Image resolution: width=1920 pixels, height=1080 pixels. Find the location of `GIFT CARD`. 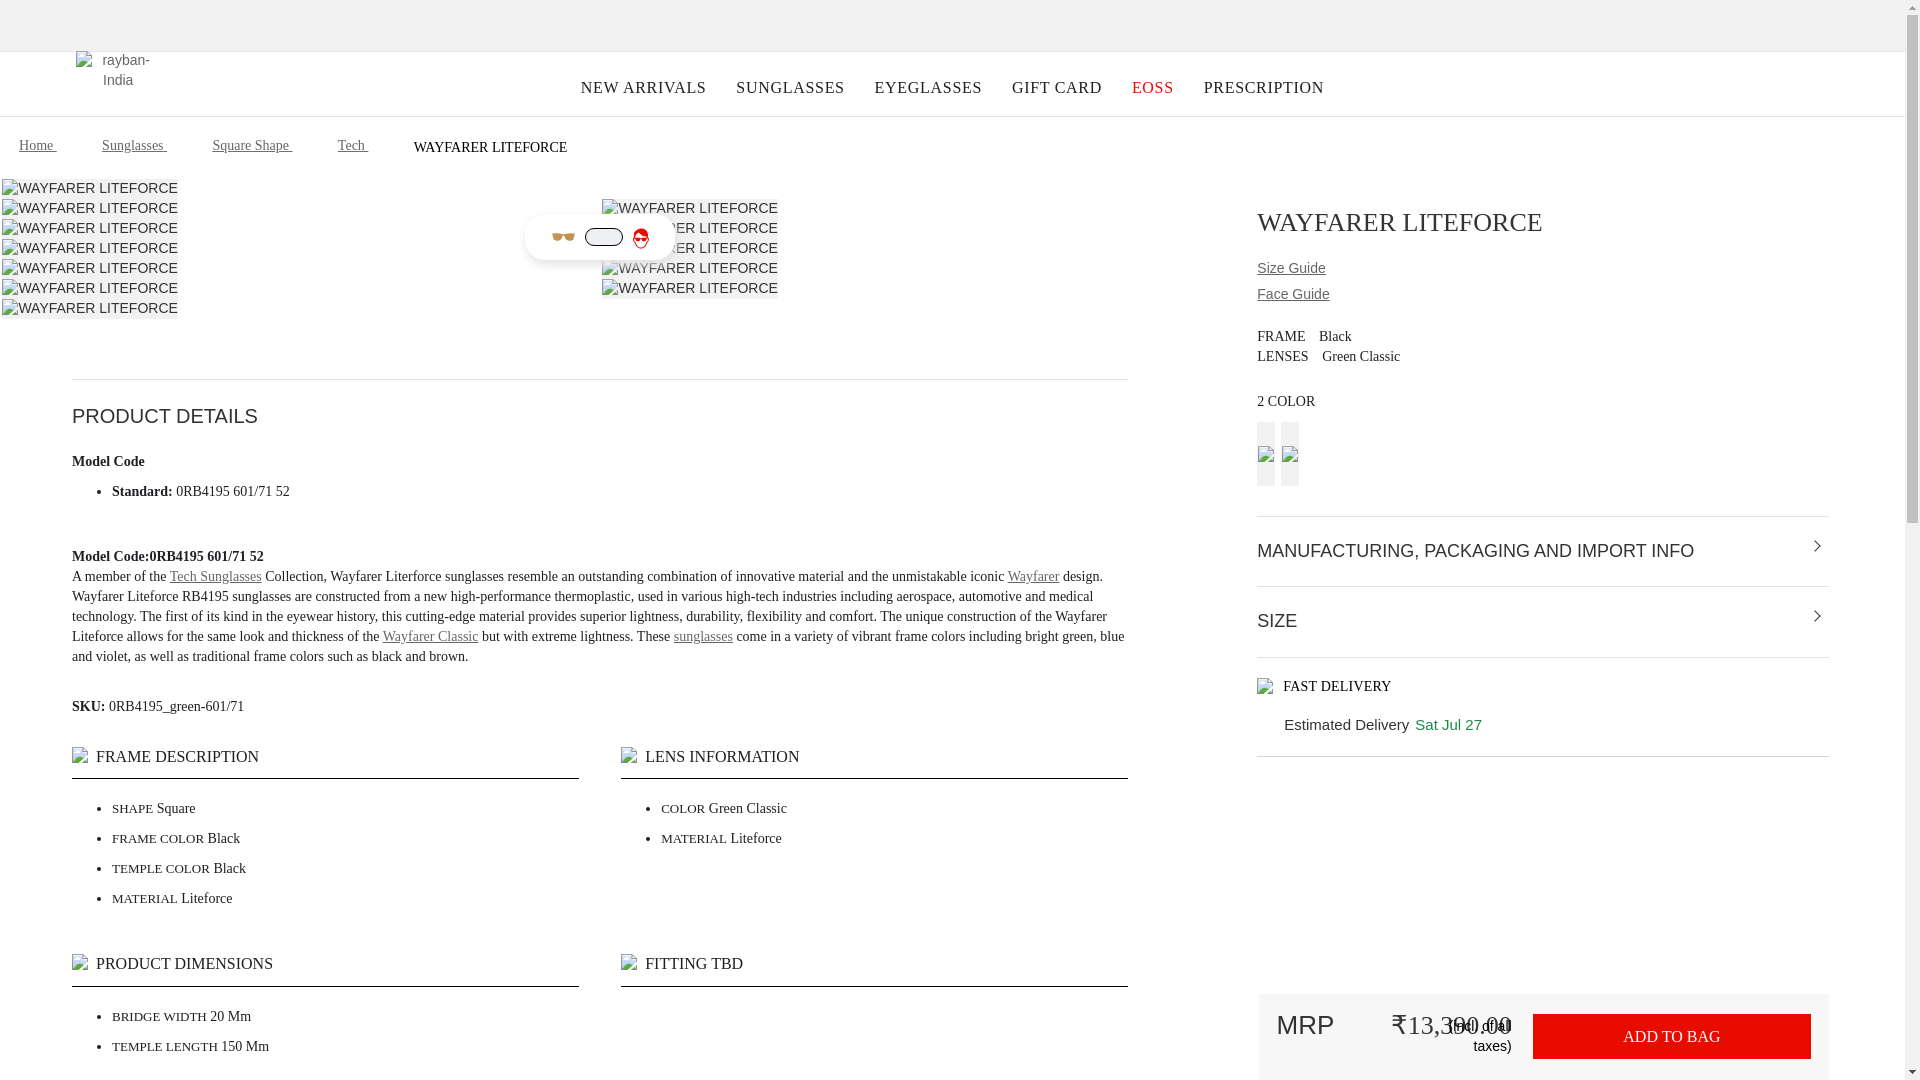

GIFT CARD is located at coordinates (1056, 87).